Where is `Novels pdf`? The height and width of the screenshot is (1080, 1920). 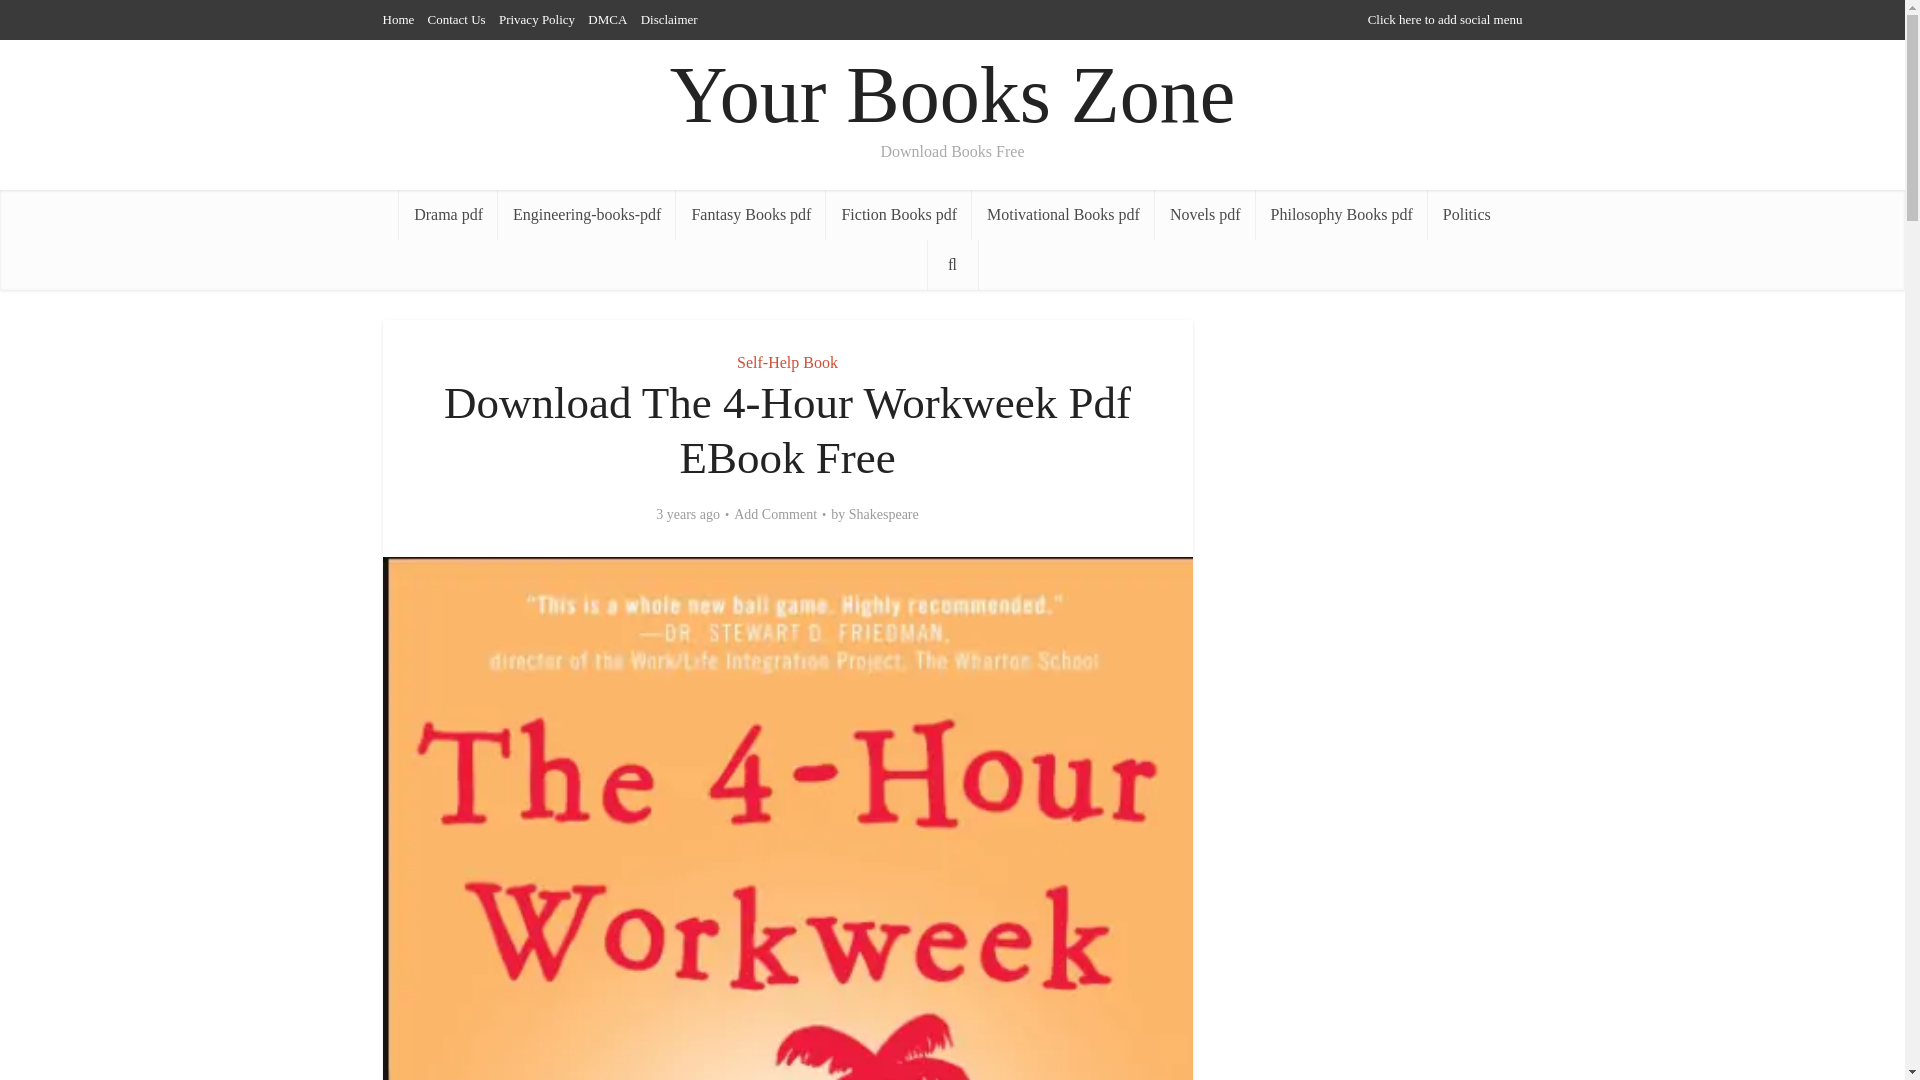 Novels pdf is located at coordinates (1205, 214).